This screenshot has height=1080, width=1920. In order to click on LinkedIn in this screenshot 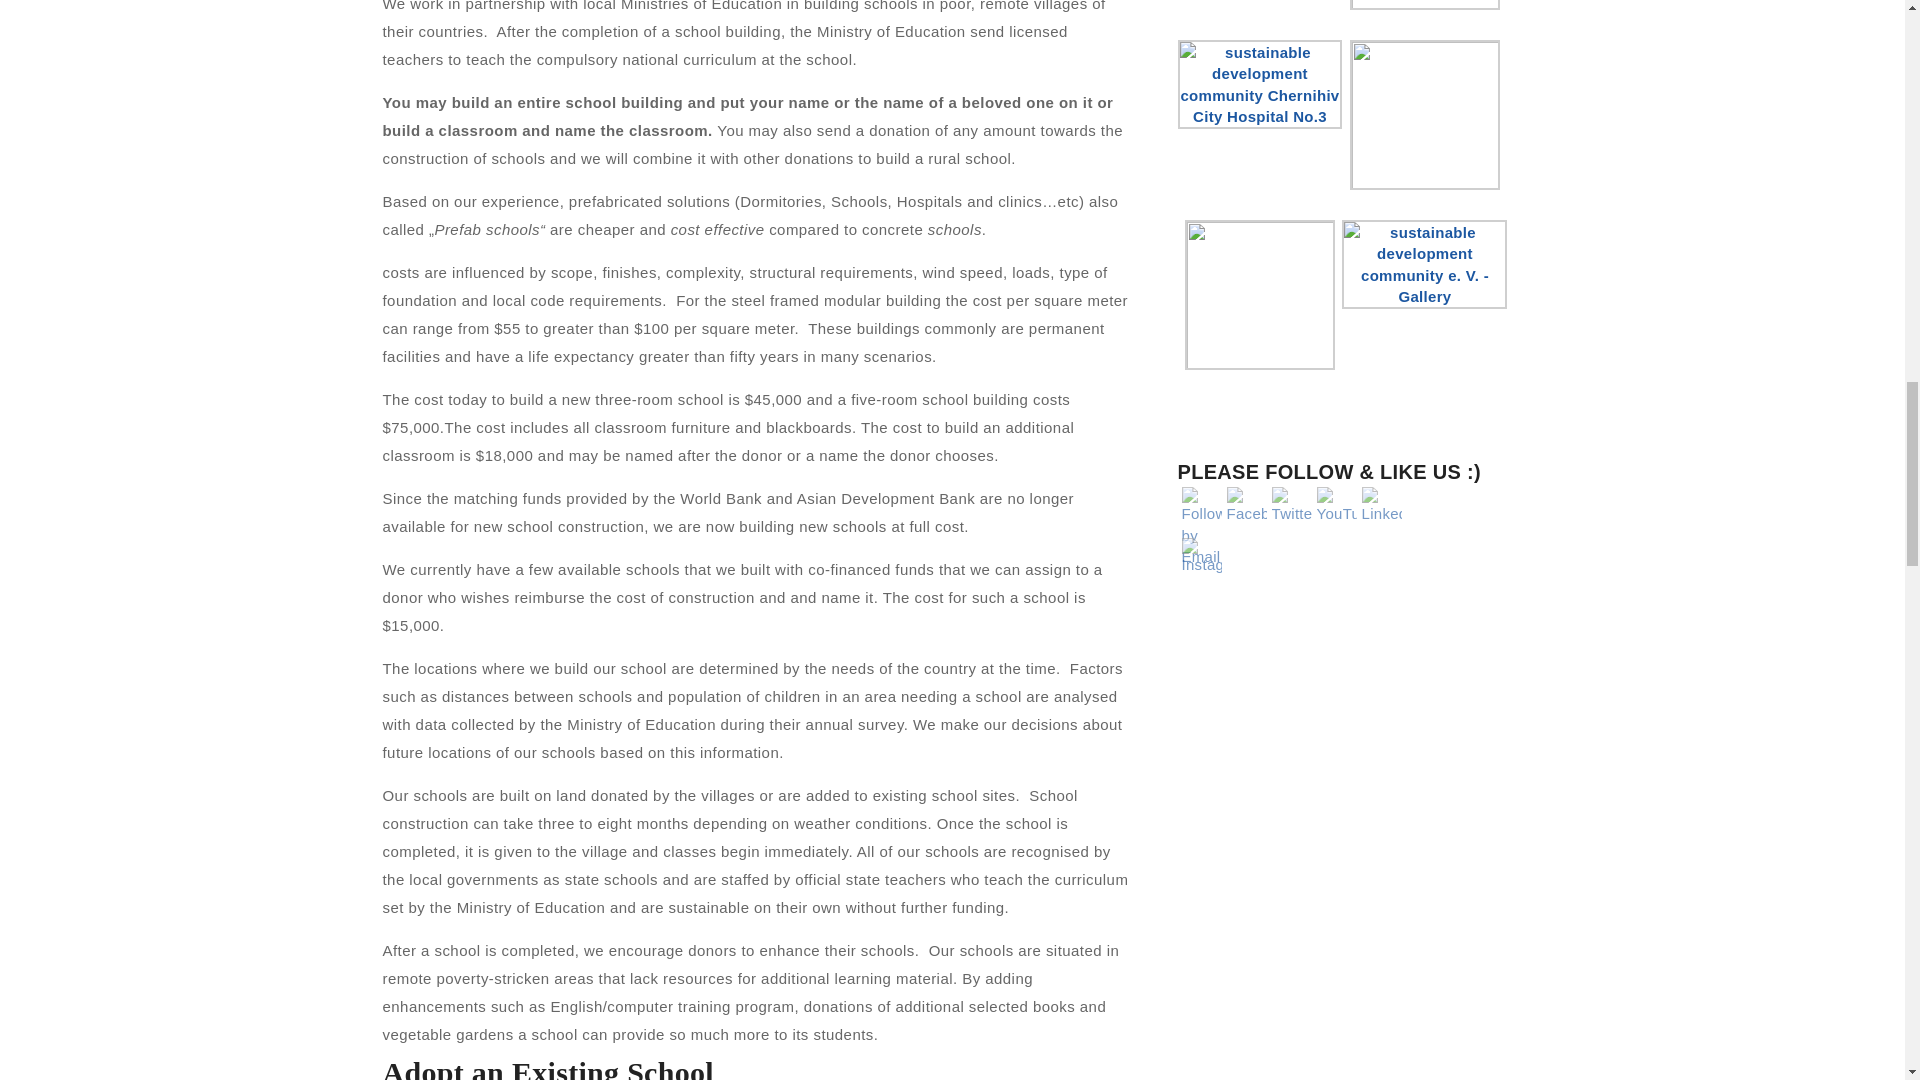, I will do `click(1381, 505)`.